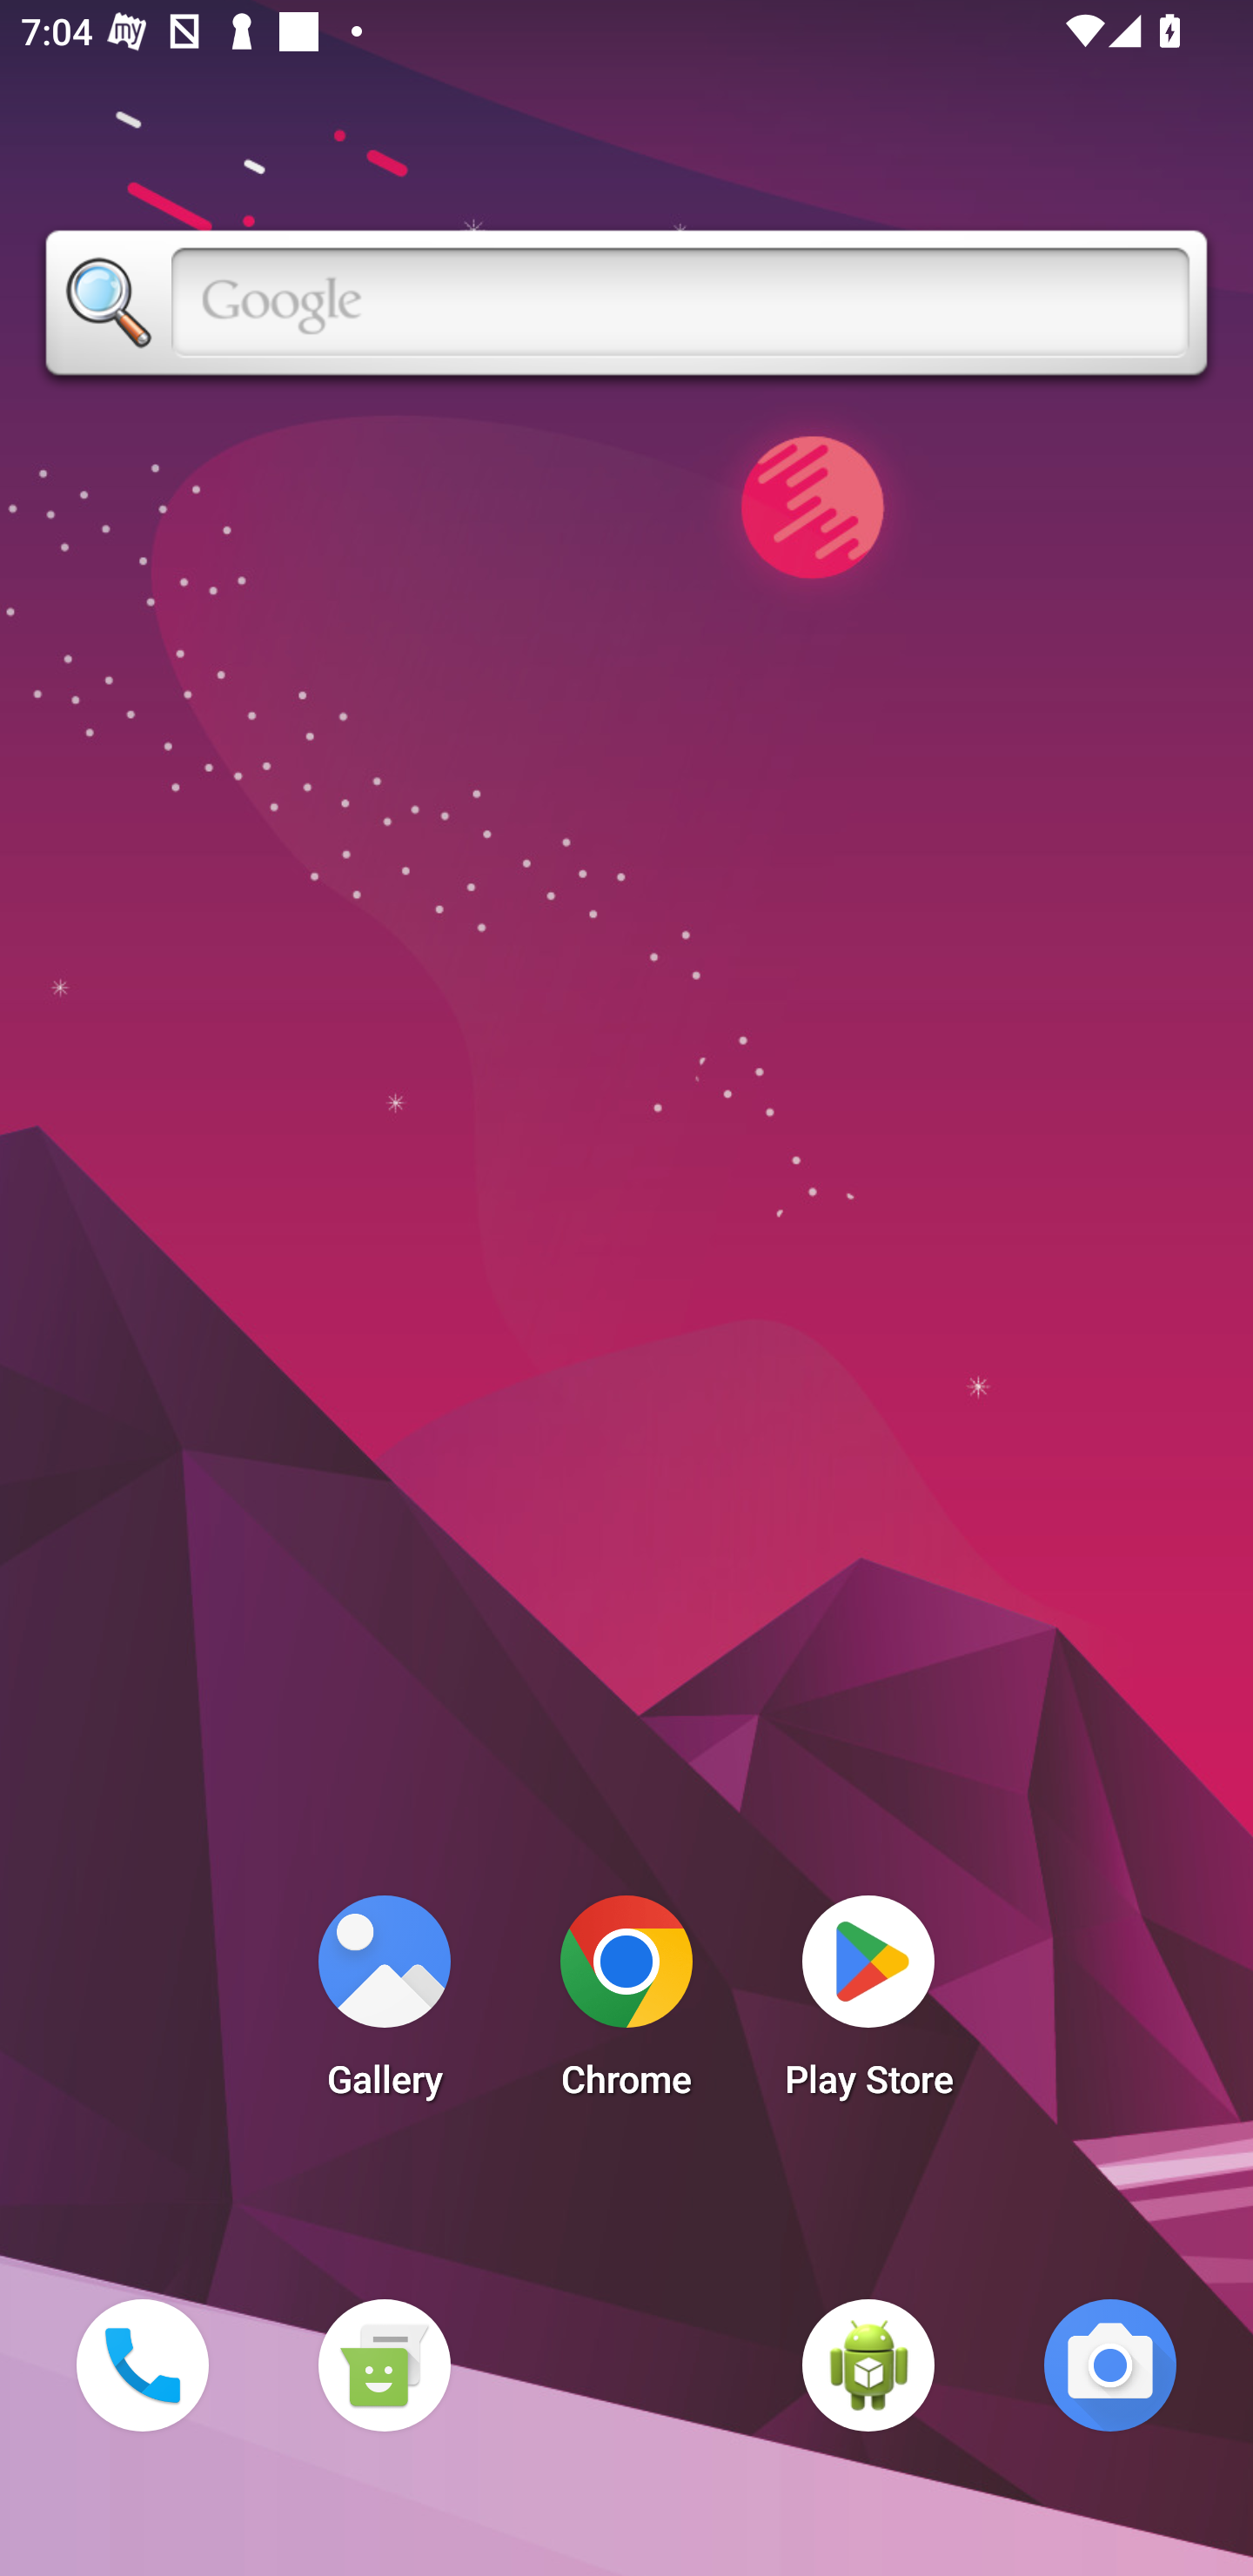 The width and height of the screenshot is (1253, 2576). Describe the element at coordinates (1110, 2365) in the screenshot. I see `Camera` at that location.